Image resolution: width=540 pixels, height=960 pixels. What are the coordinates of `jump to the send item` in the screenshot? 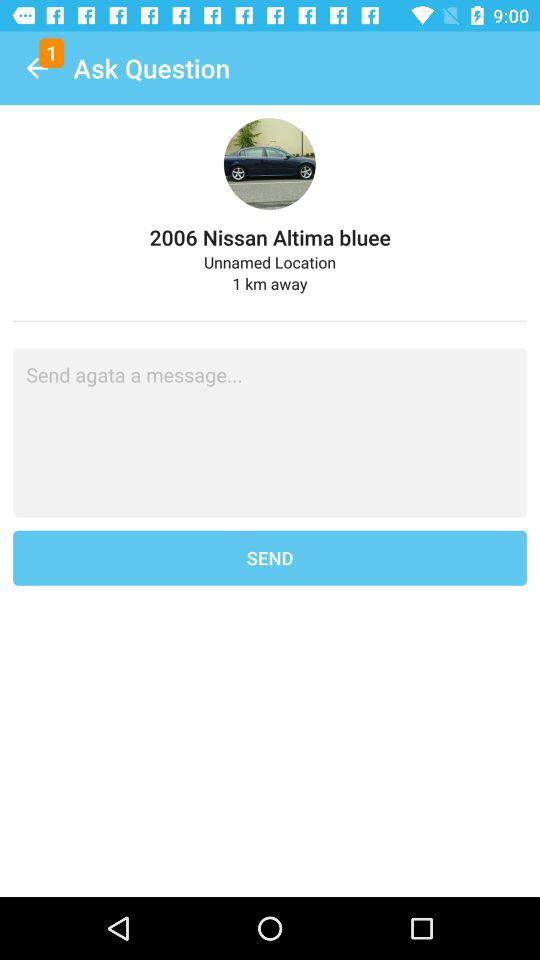 It's located at (270, 558).